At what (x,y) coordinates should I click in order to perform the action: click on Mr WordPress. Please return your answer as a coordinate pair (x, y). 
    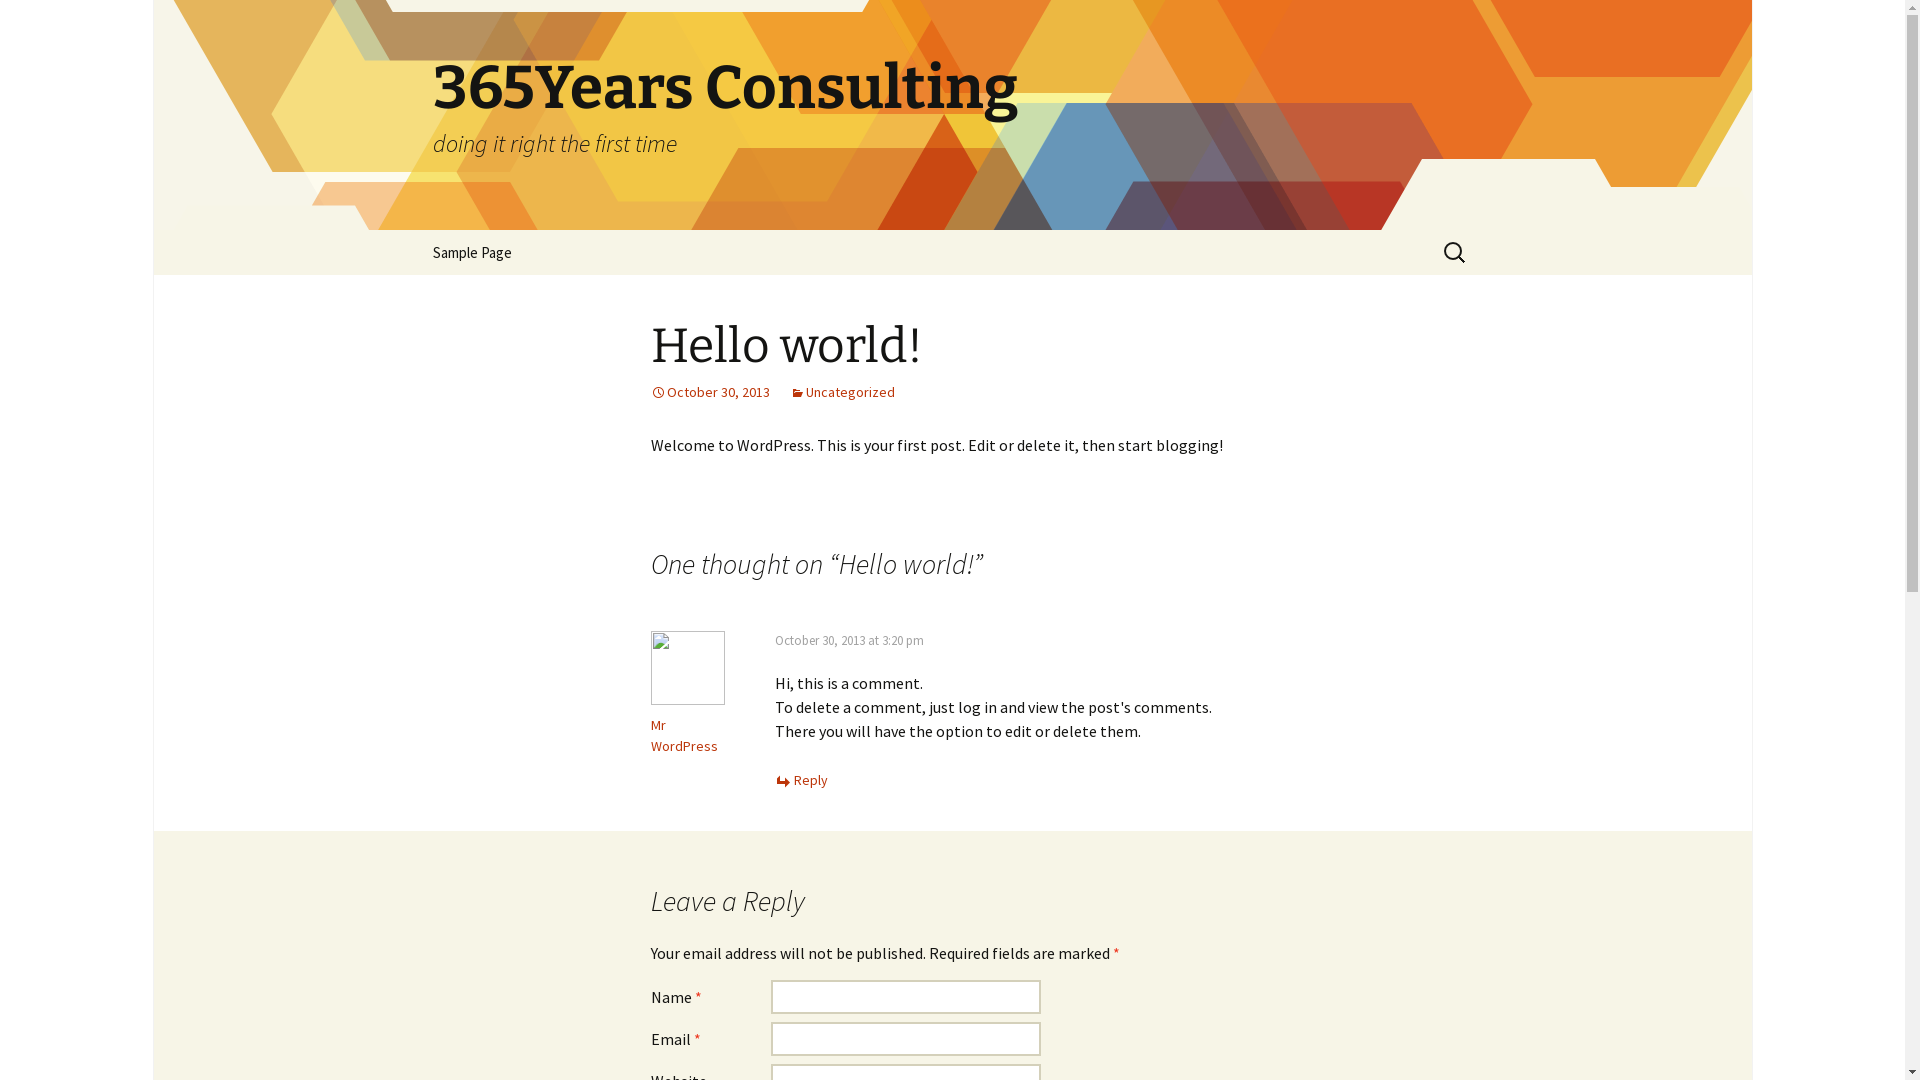
    Looking at the image, I should click on (684, 736).